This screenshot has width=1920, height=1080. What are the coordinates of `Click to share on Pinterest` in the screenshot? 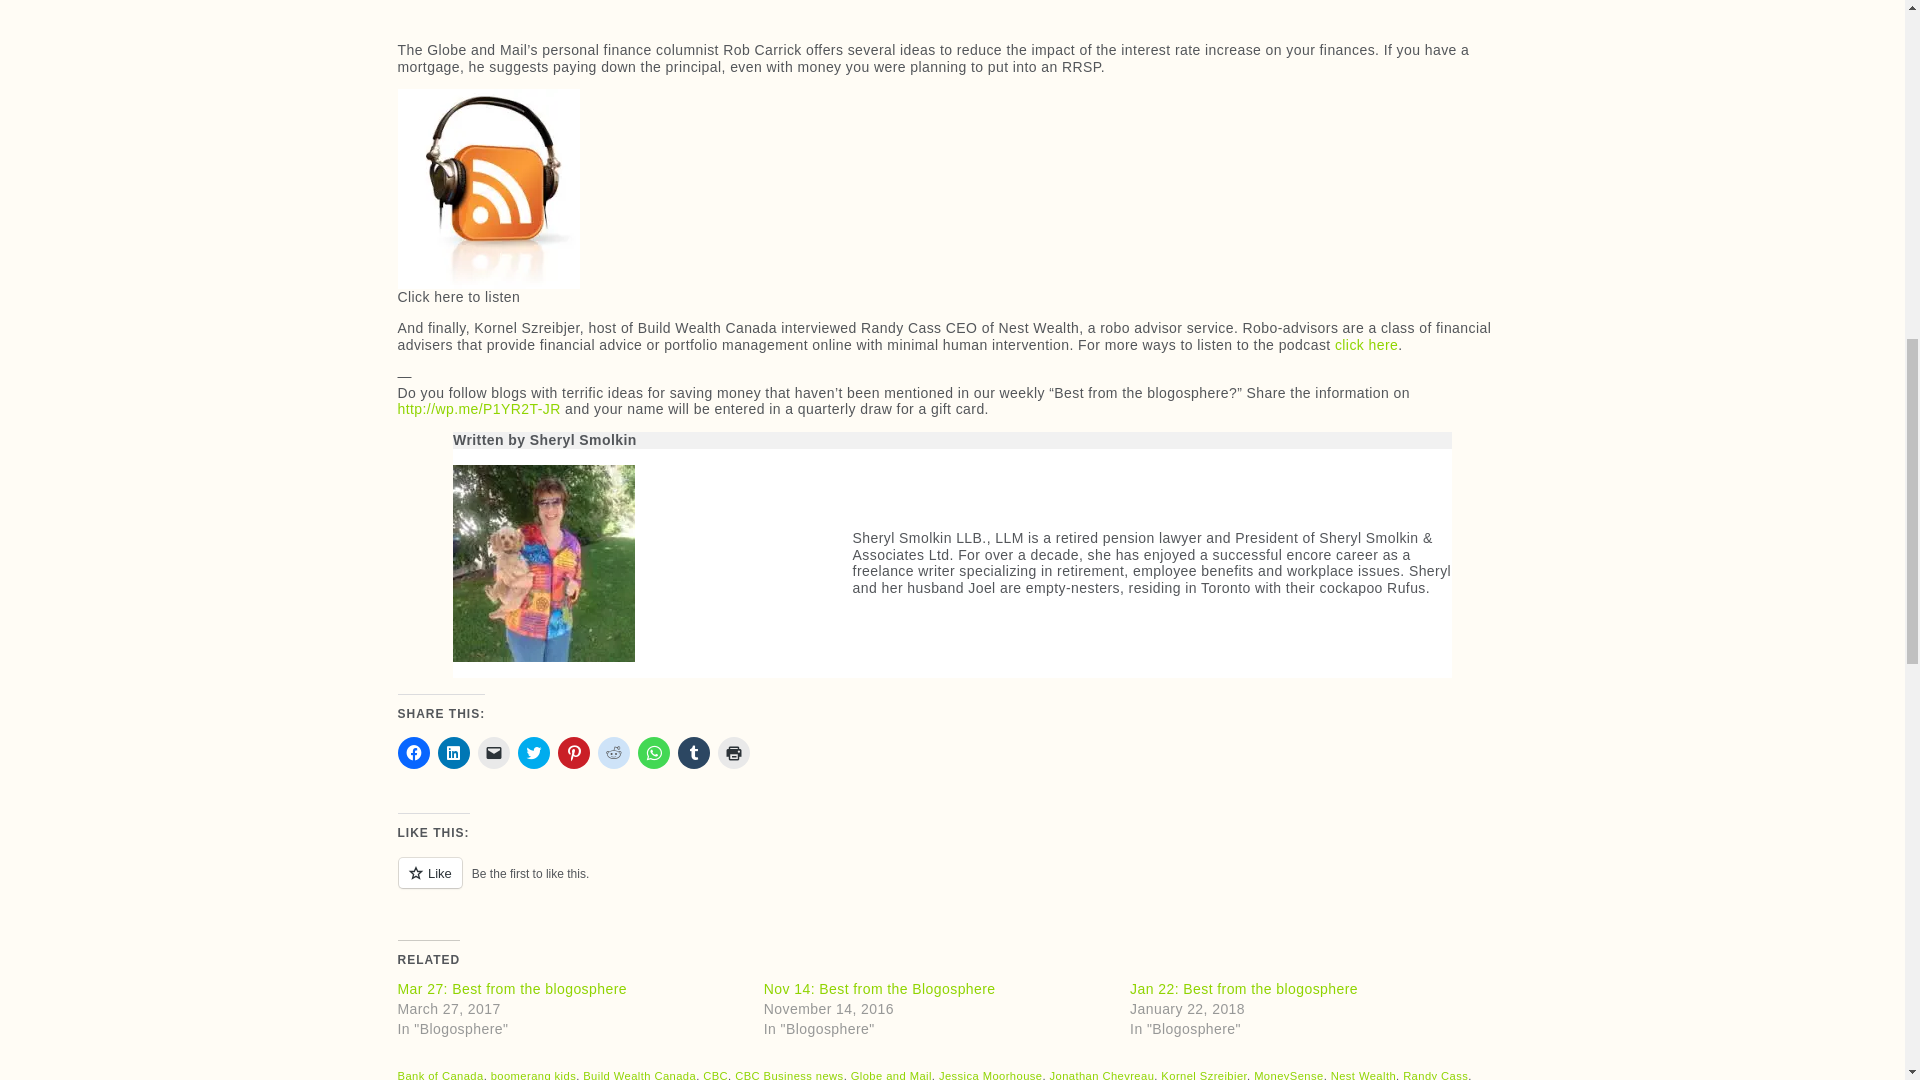 It's located at (574, 752).